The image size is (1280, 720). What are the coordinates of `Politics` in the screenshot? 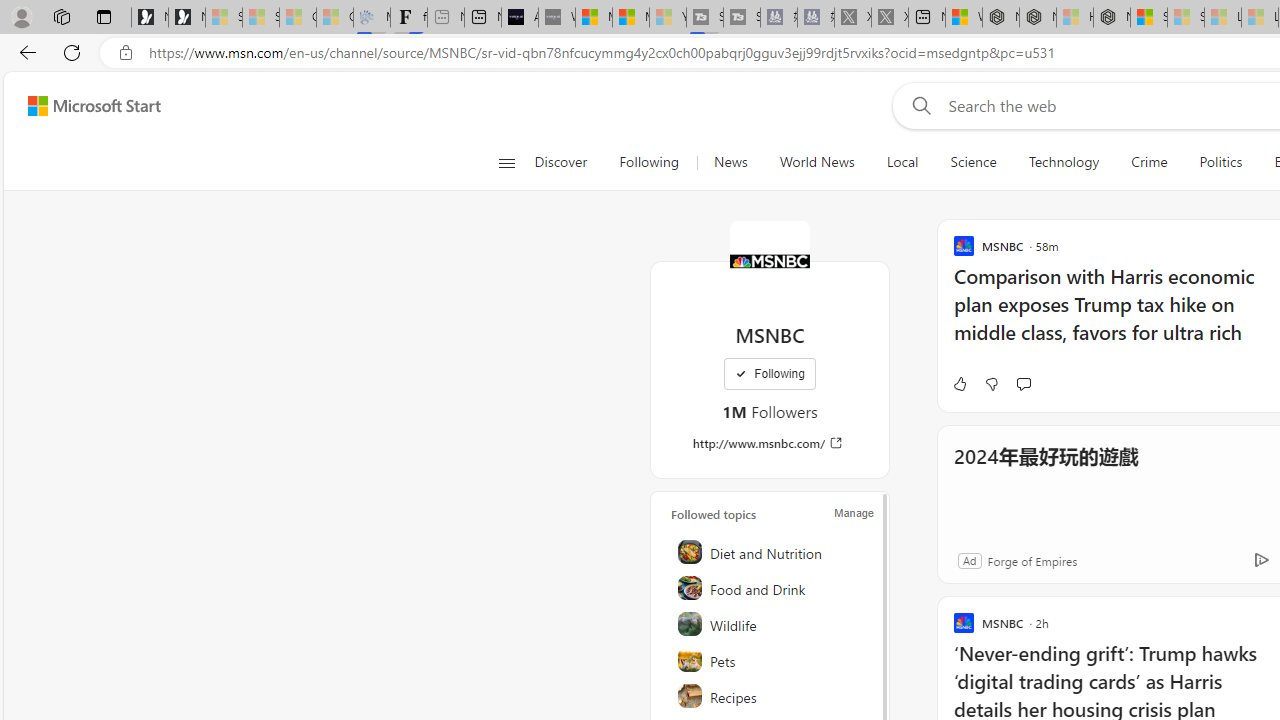 It's located at (1220, 162).